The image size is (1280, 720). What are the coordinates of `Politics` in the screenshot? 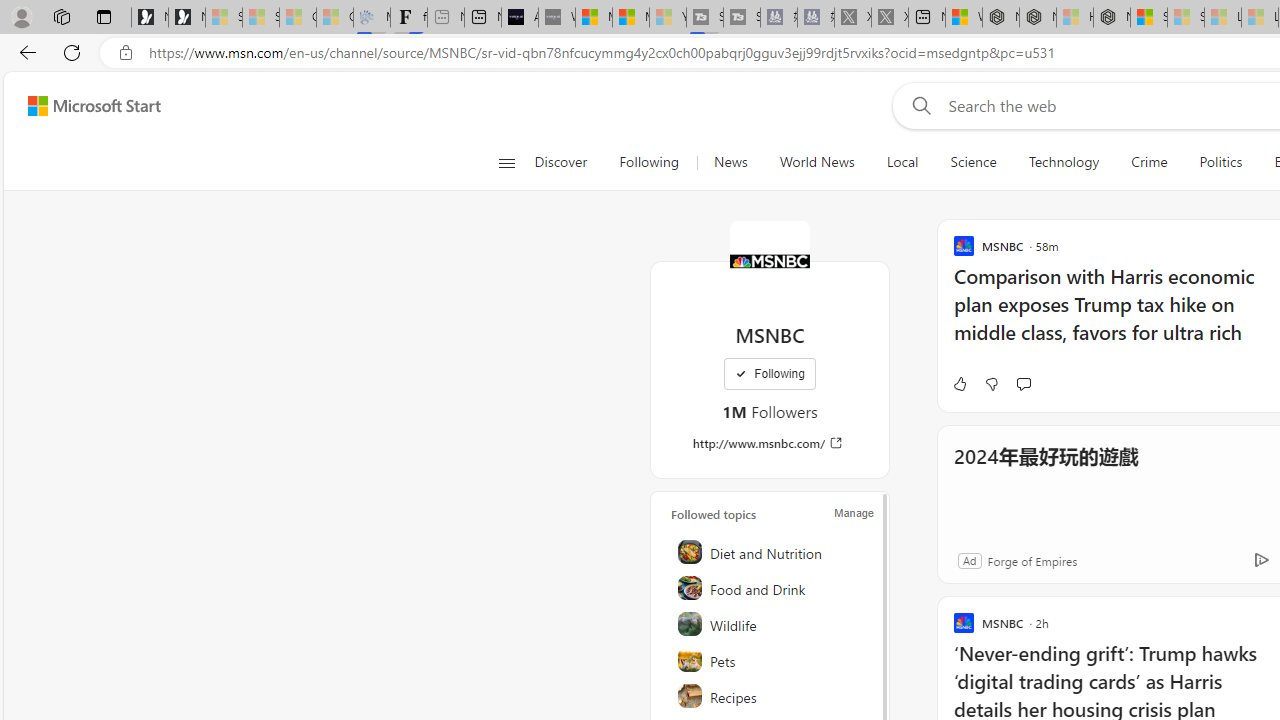 It's located at (1220, 162).